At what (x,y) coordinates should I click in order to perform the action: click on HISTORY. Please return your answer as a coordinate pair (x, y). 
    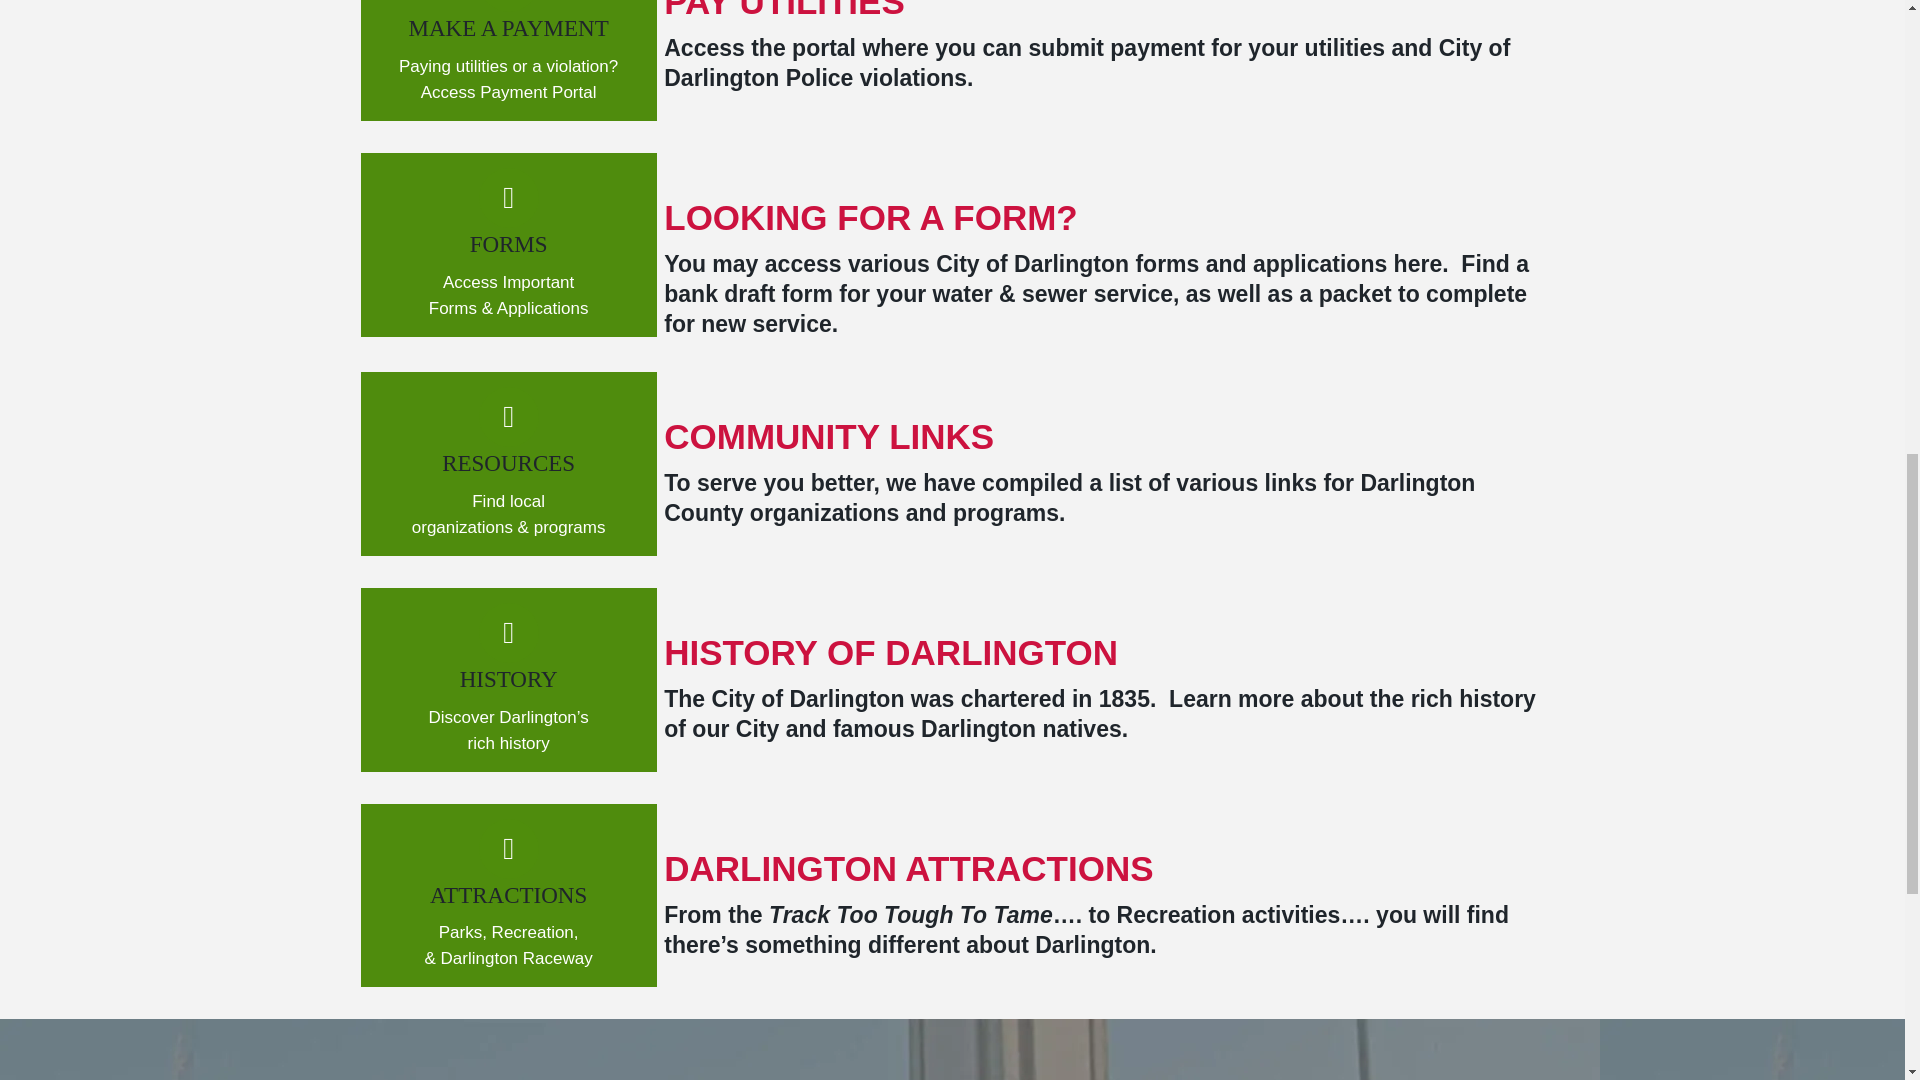
    Looking at the image, I should click on (509, 680).